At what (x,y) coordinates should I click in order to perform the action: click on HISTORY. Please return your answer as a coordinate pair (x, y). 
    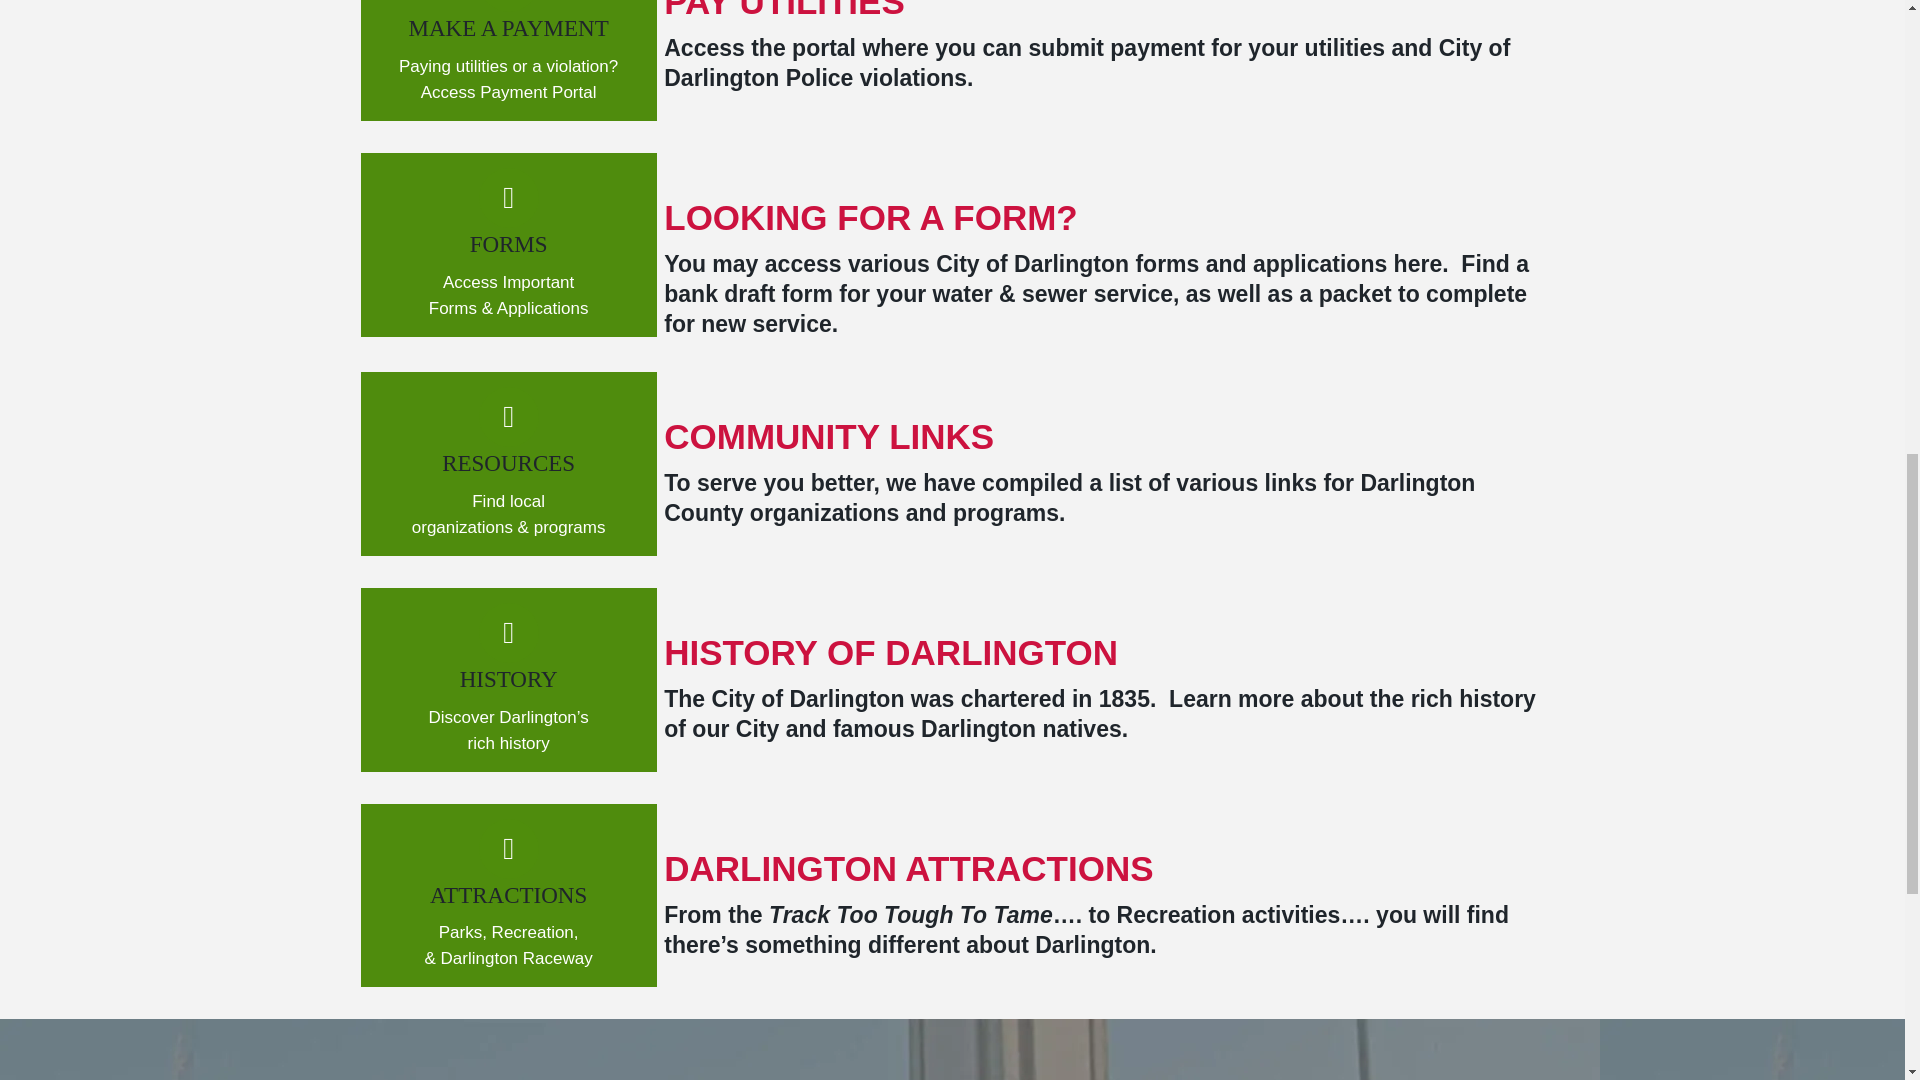
    Looking at the image, I should click on (509, 680).